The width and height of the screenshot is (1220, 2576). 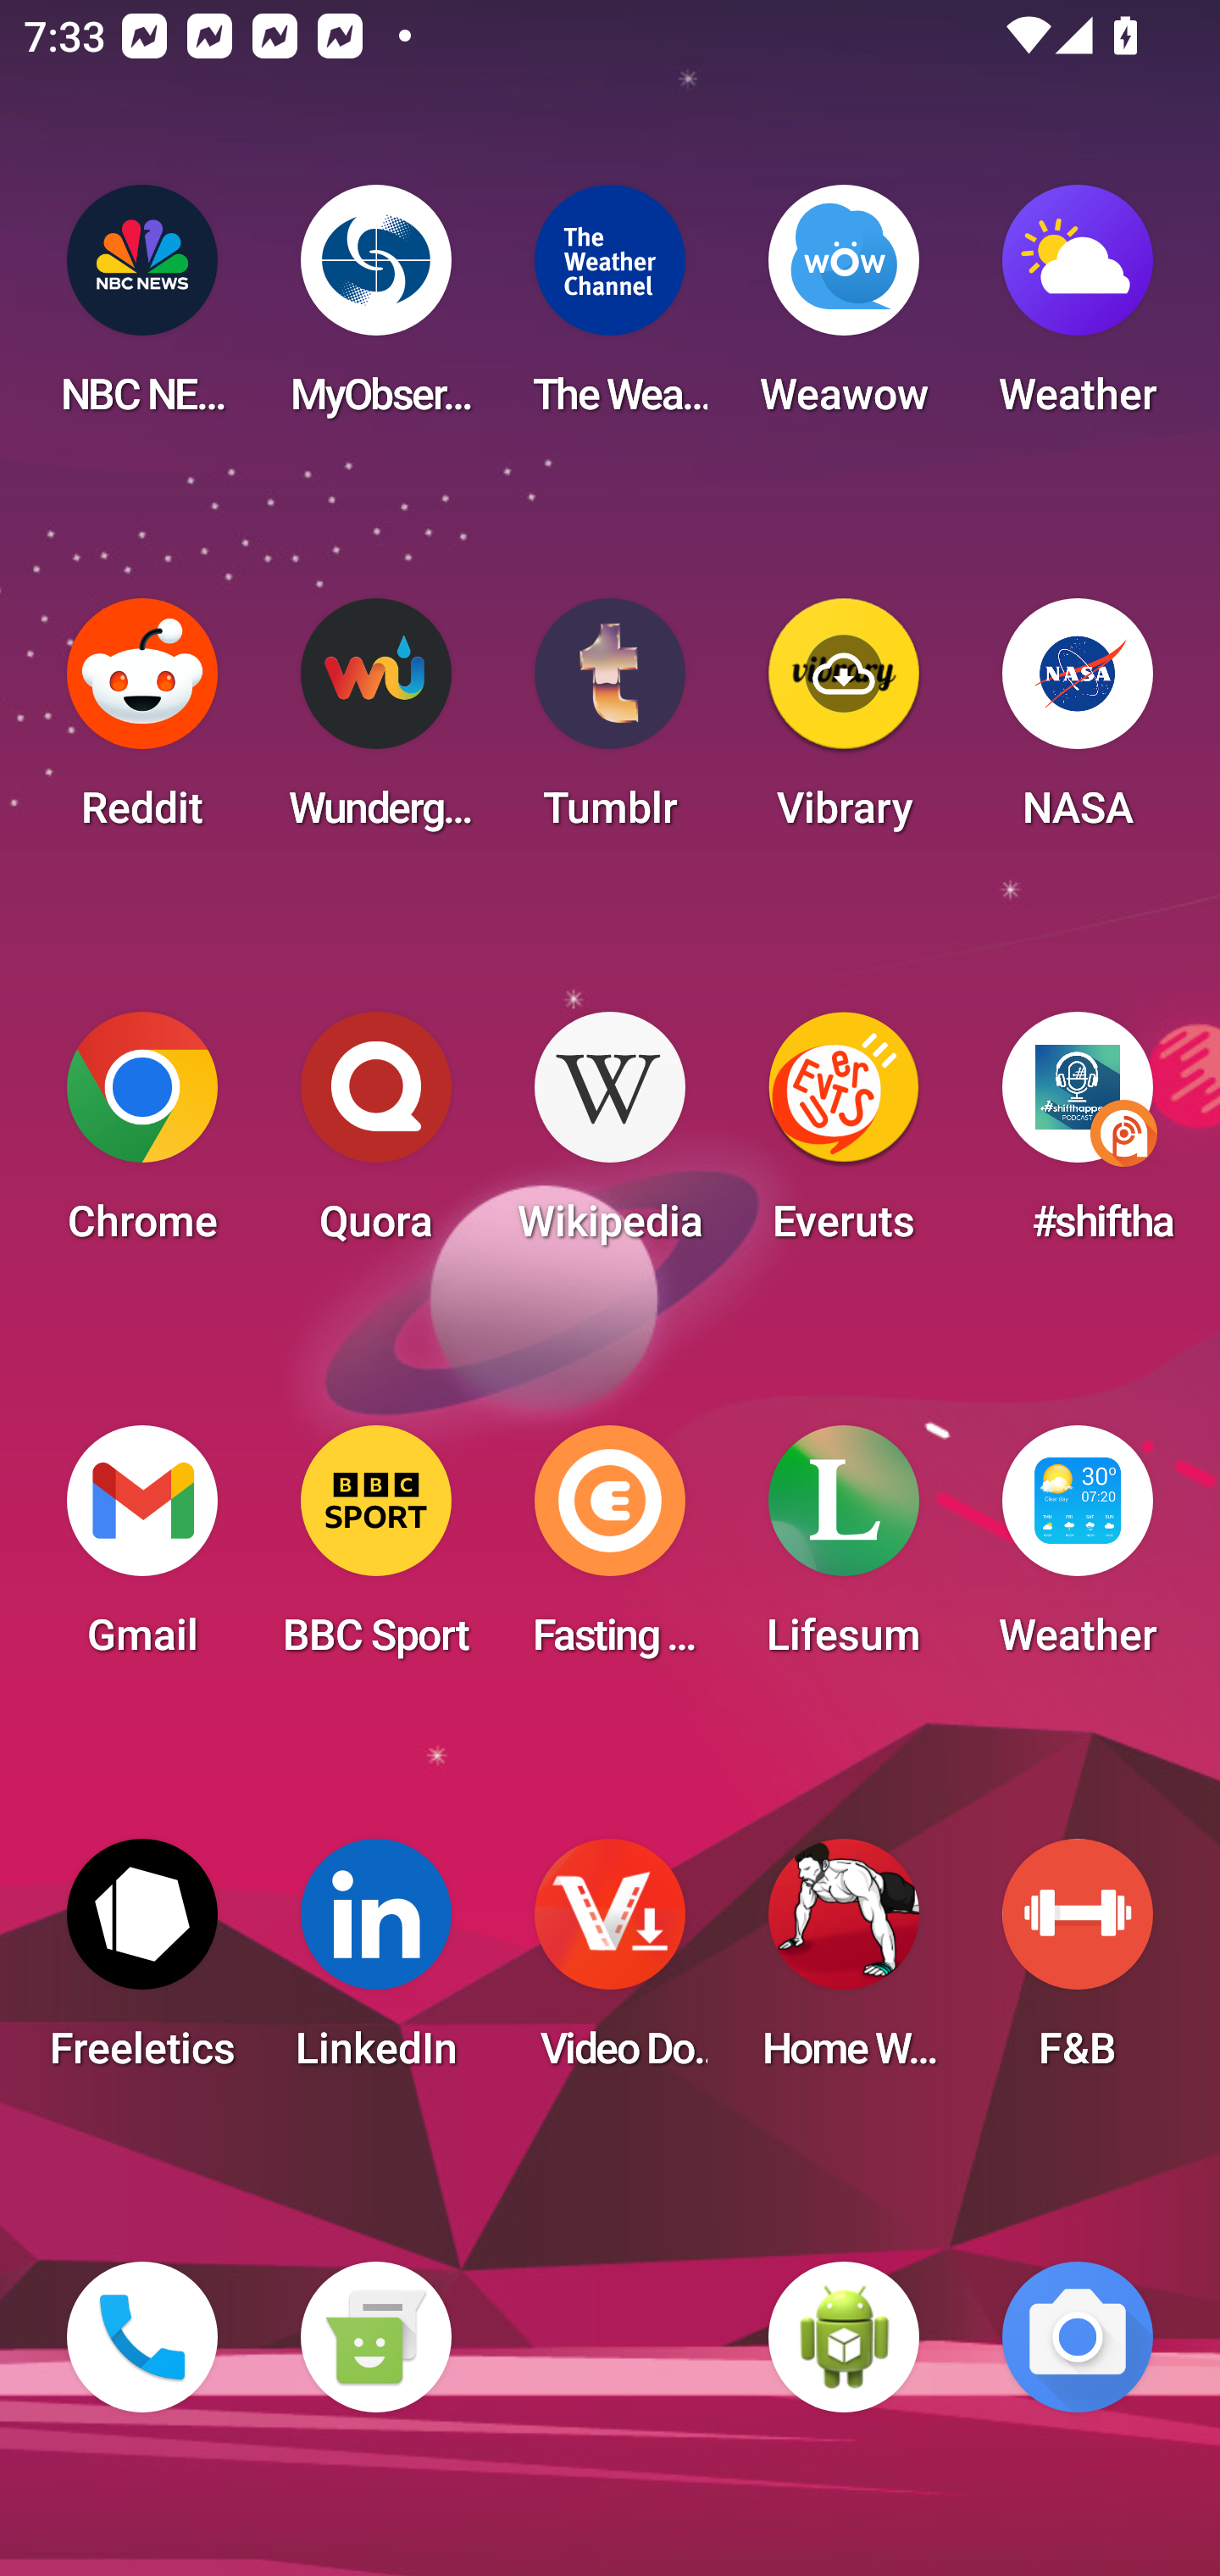 I want to click on Vibrary, so click(x=844, y=724).